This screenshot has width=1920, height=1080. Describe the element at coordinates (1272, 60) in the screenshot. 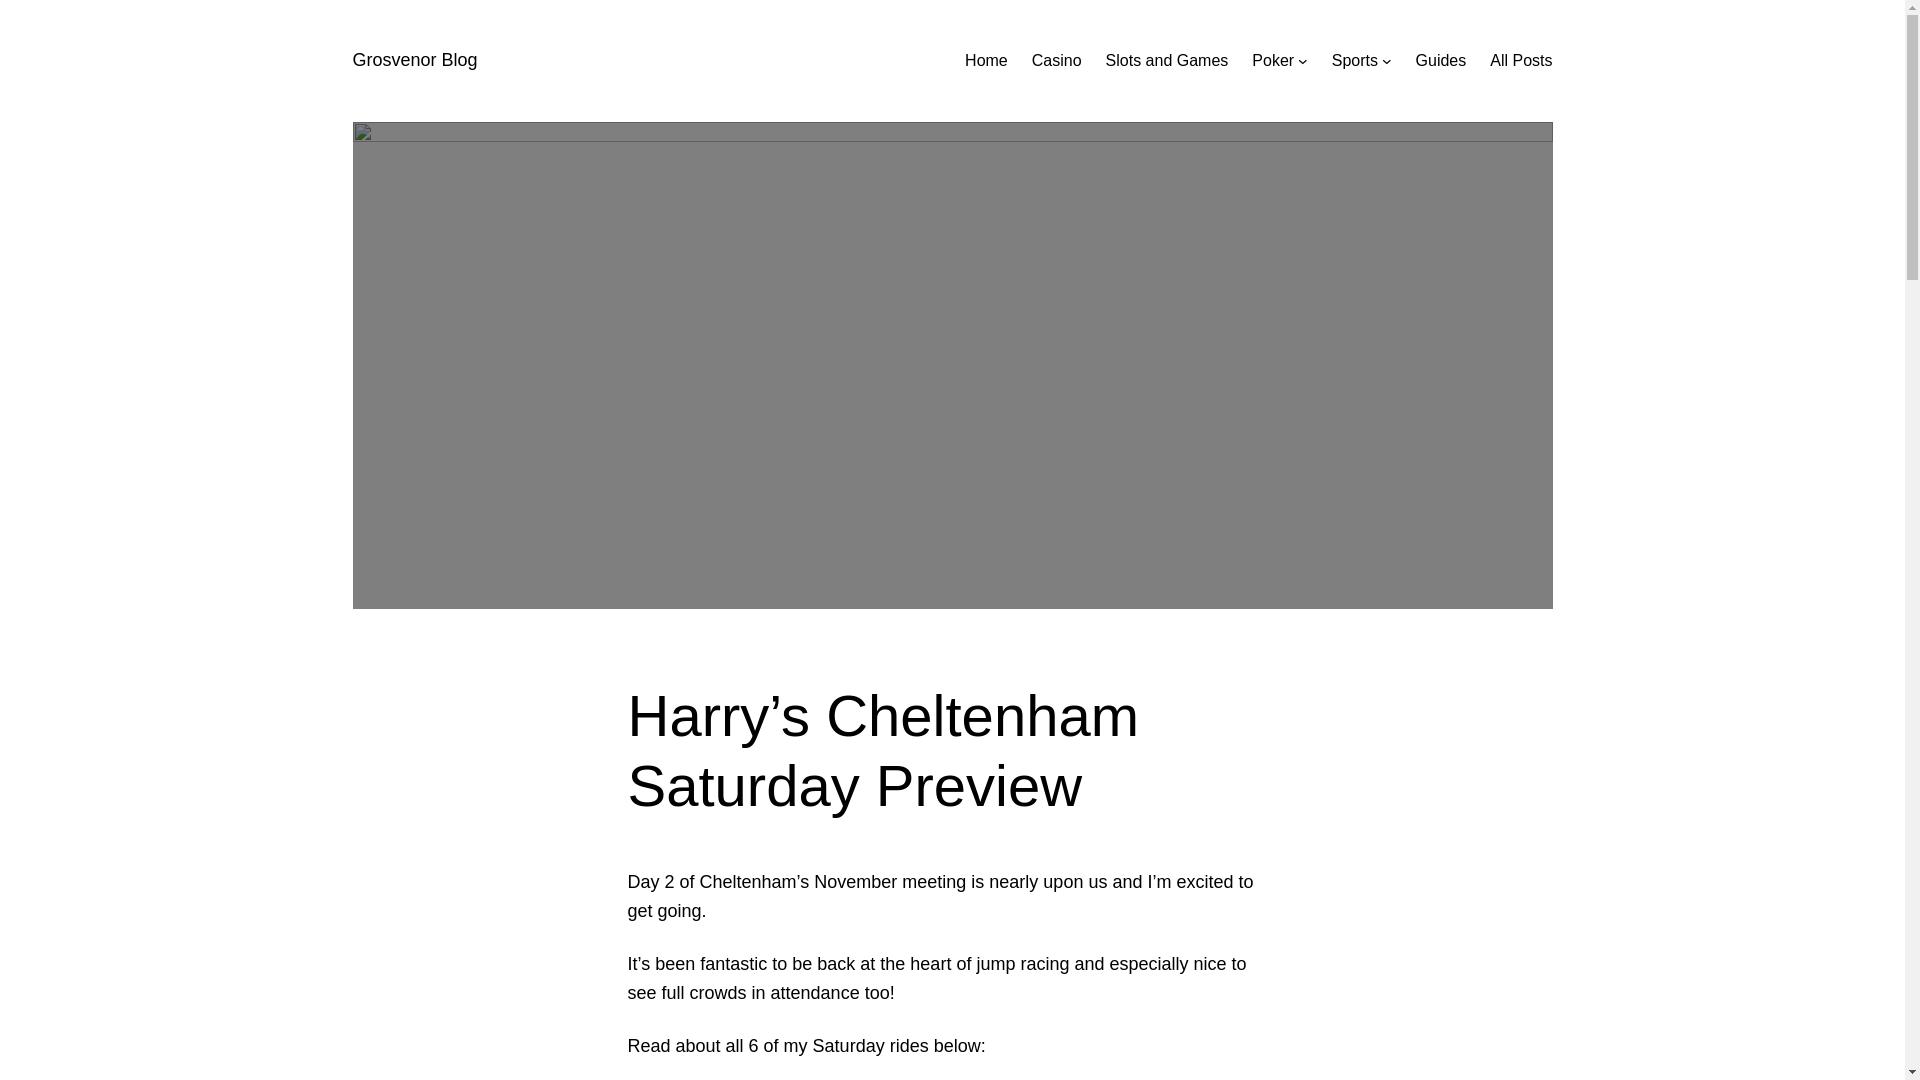

I see `Poker` at that location.